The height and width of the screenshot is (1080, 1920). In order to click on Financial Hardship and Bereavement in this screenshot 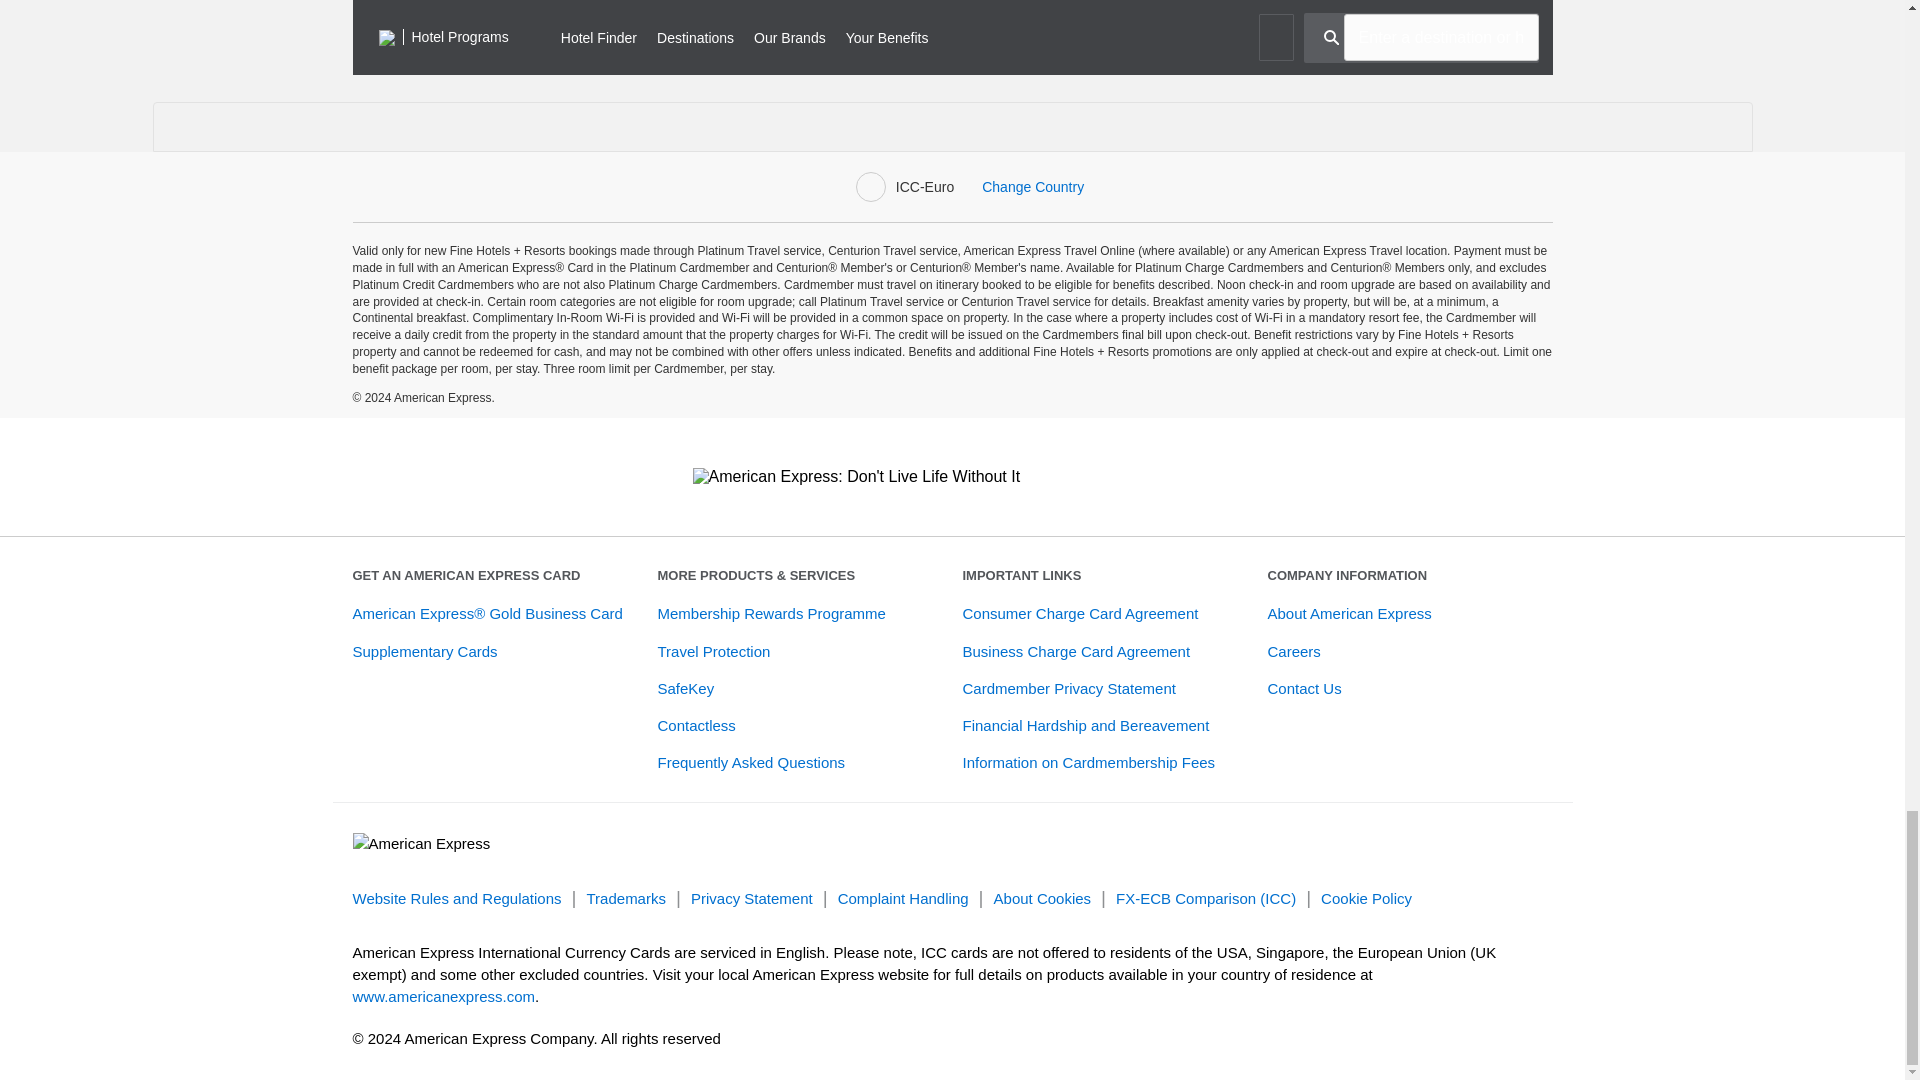, I will do `click(1085, 726)`.